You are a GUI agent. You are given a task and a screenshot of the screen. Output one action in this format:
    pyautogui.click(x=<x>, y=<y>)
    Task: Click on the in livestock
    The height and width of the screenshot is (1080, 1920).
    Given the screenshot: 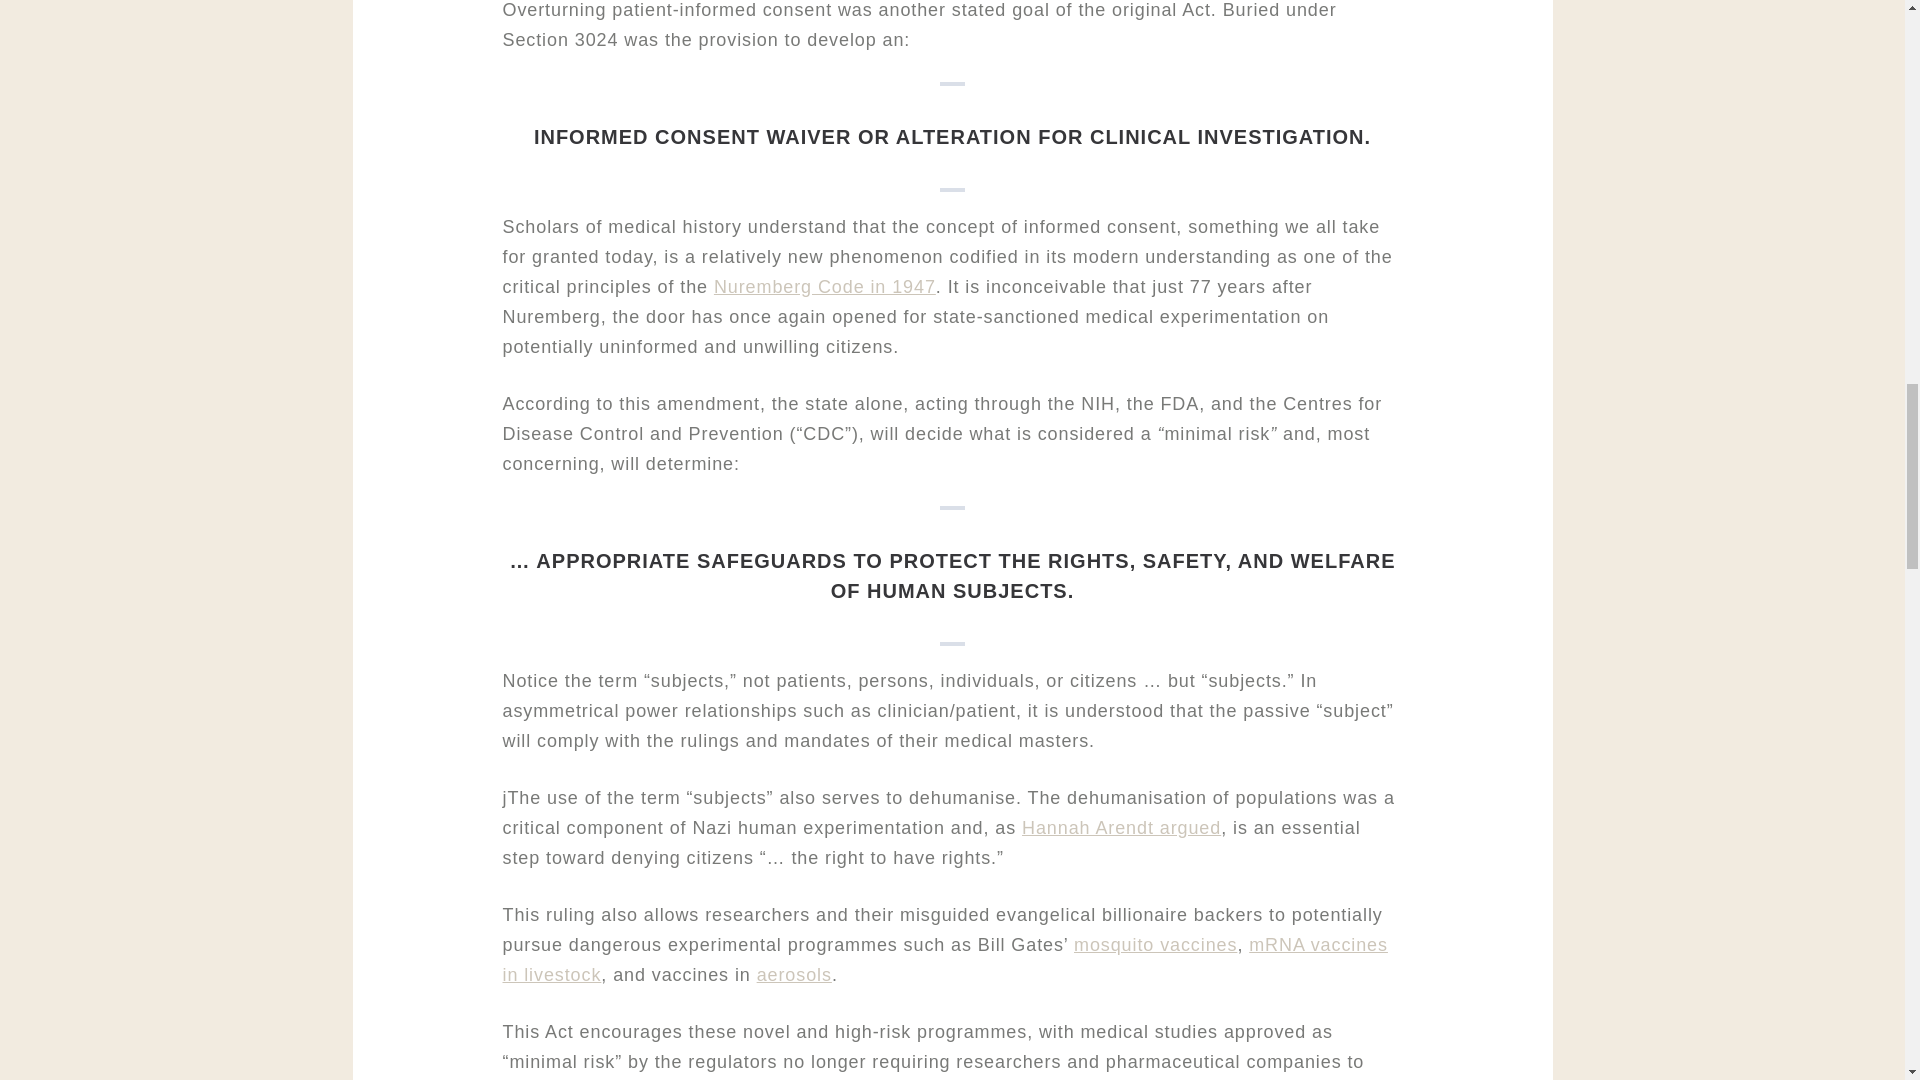 What is the action you would take?
    pyautogui.click(x=550, y=974)
    